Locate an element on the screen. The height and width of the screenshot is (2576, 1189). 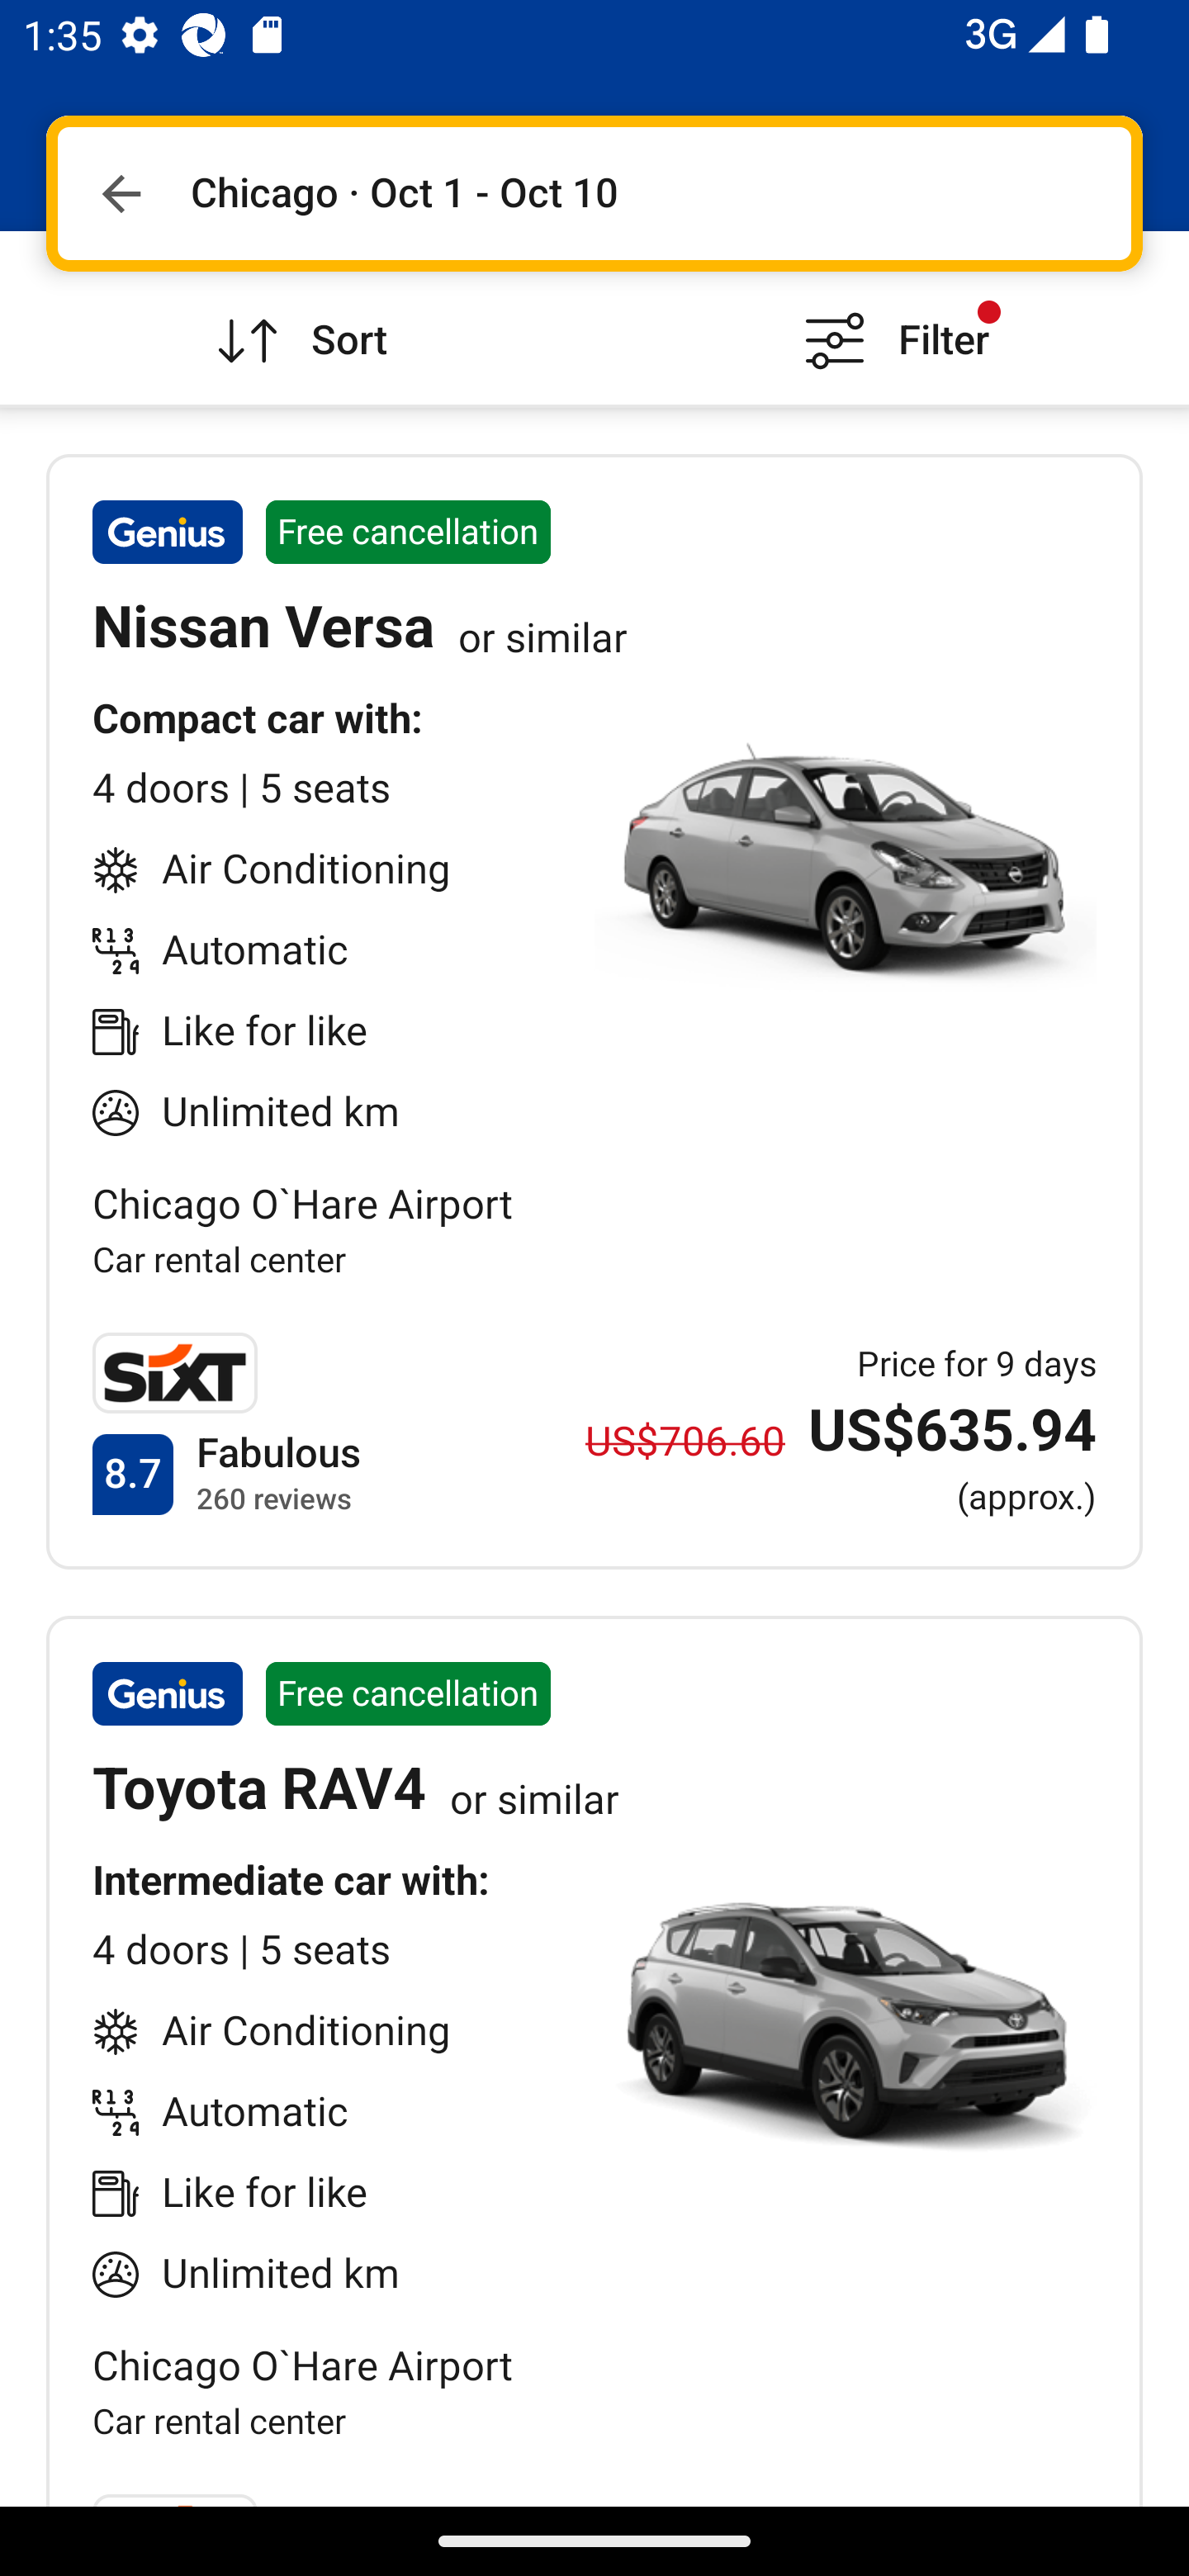
Back to previous screen is located at coordinates (121, 193).